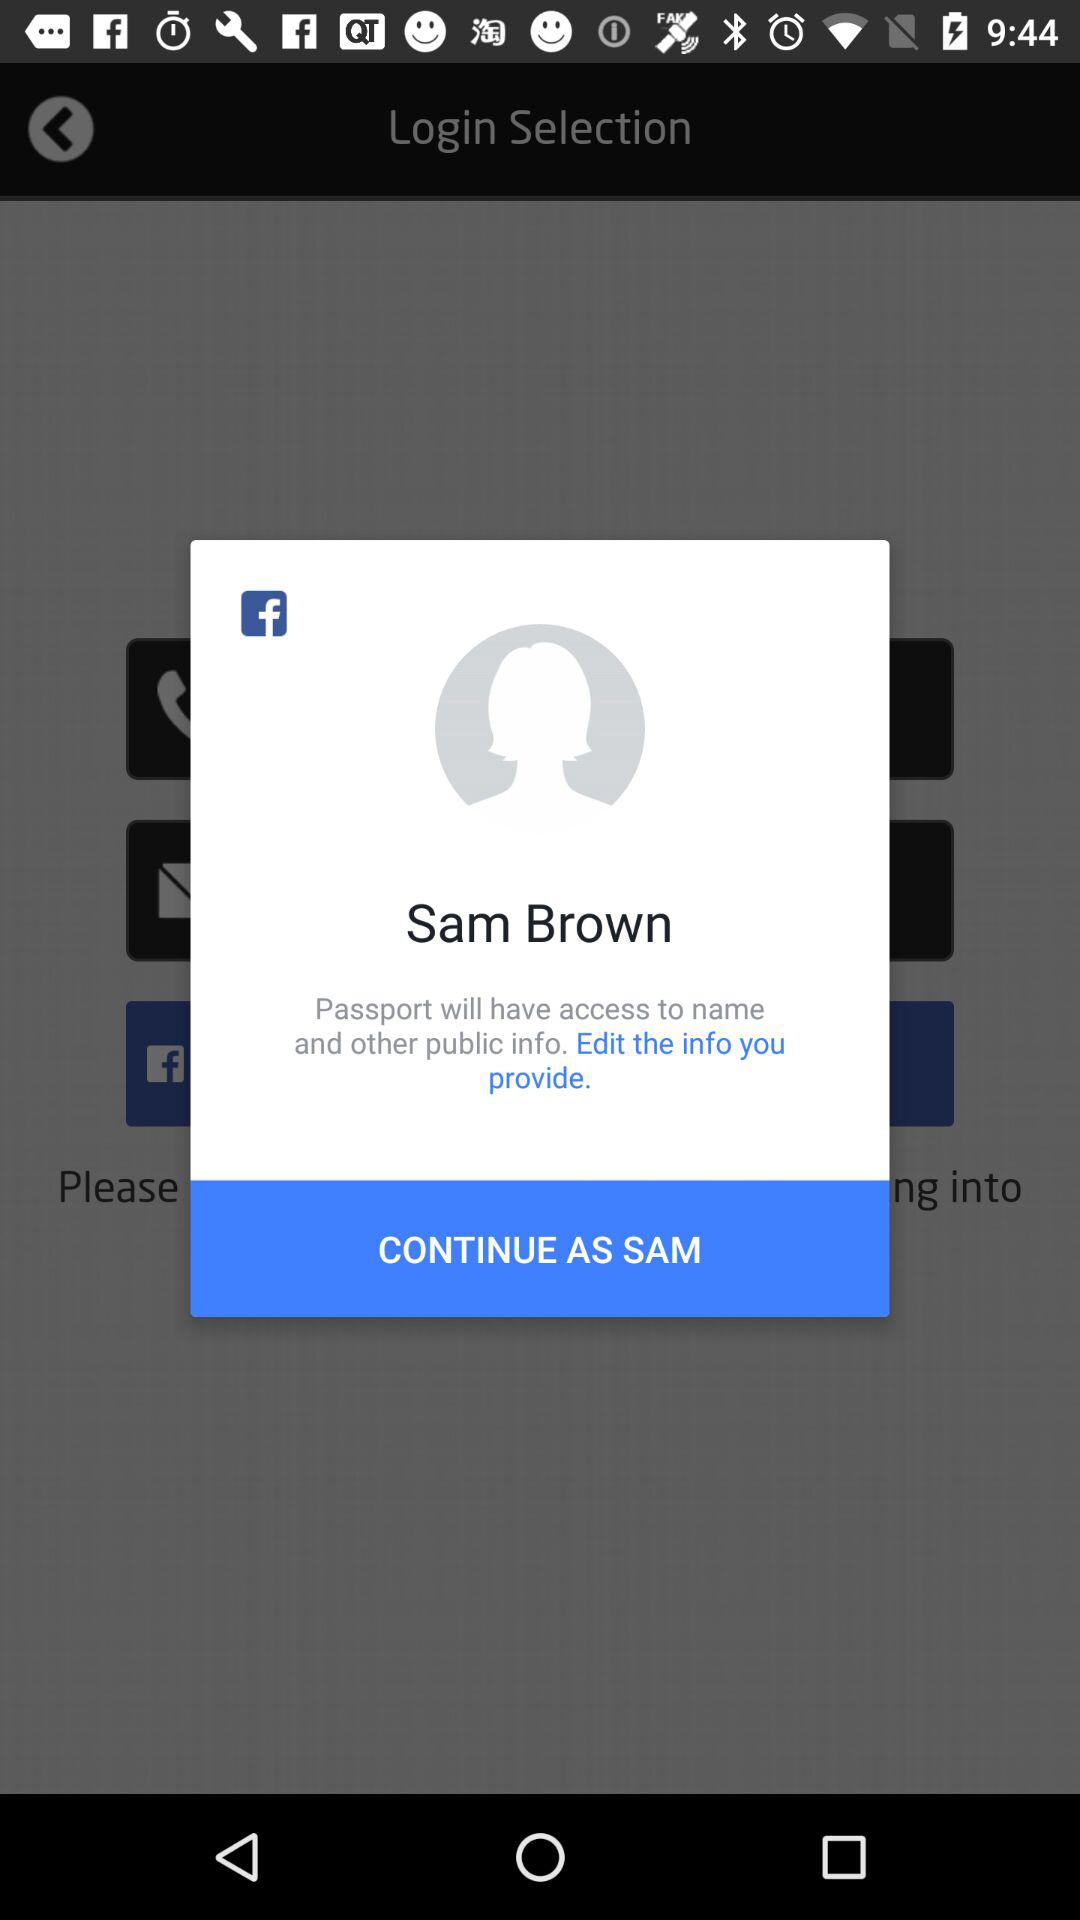 This screenshot has width=1080, height=1920. What do you see at coordinates (540, 1042) in the screenshot?
I see `turn on the passport will have item` at bounding box center [540, 1042].